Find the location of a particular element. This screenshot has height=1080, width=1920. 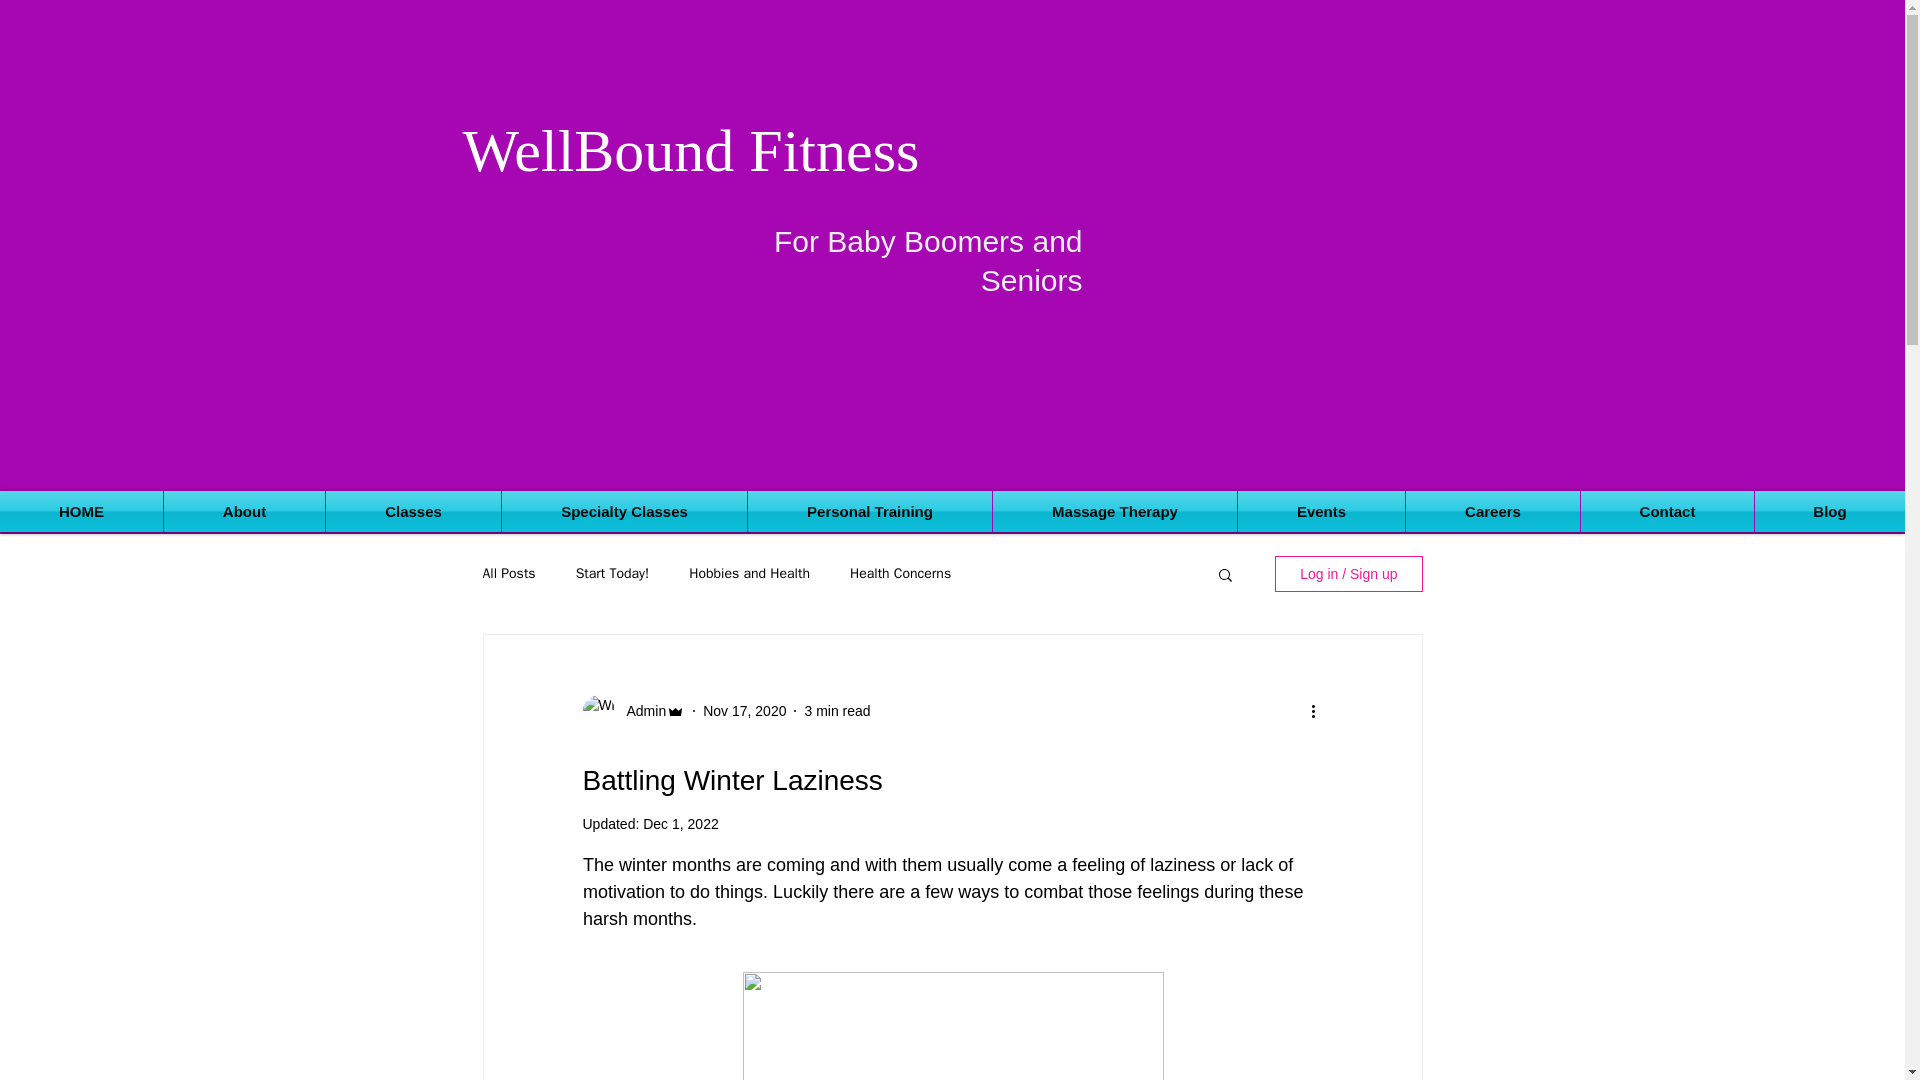

3 min read is located at coordinates (836, 710).